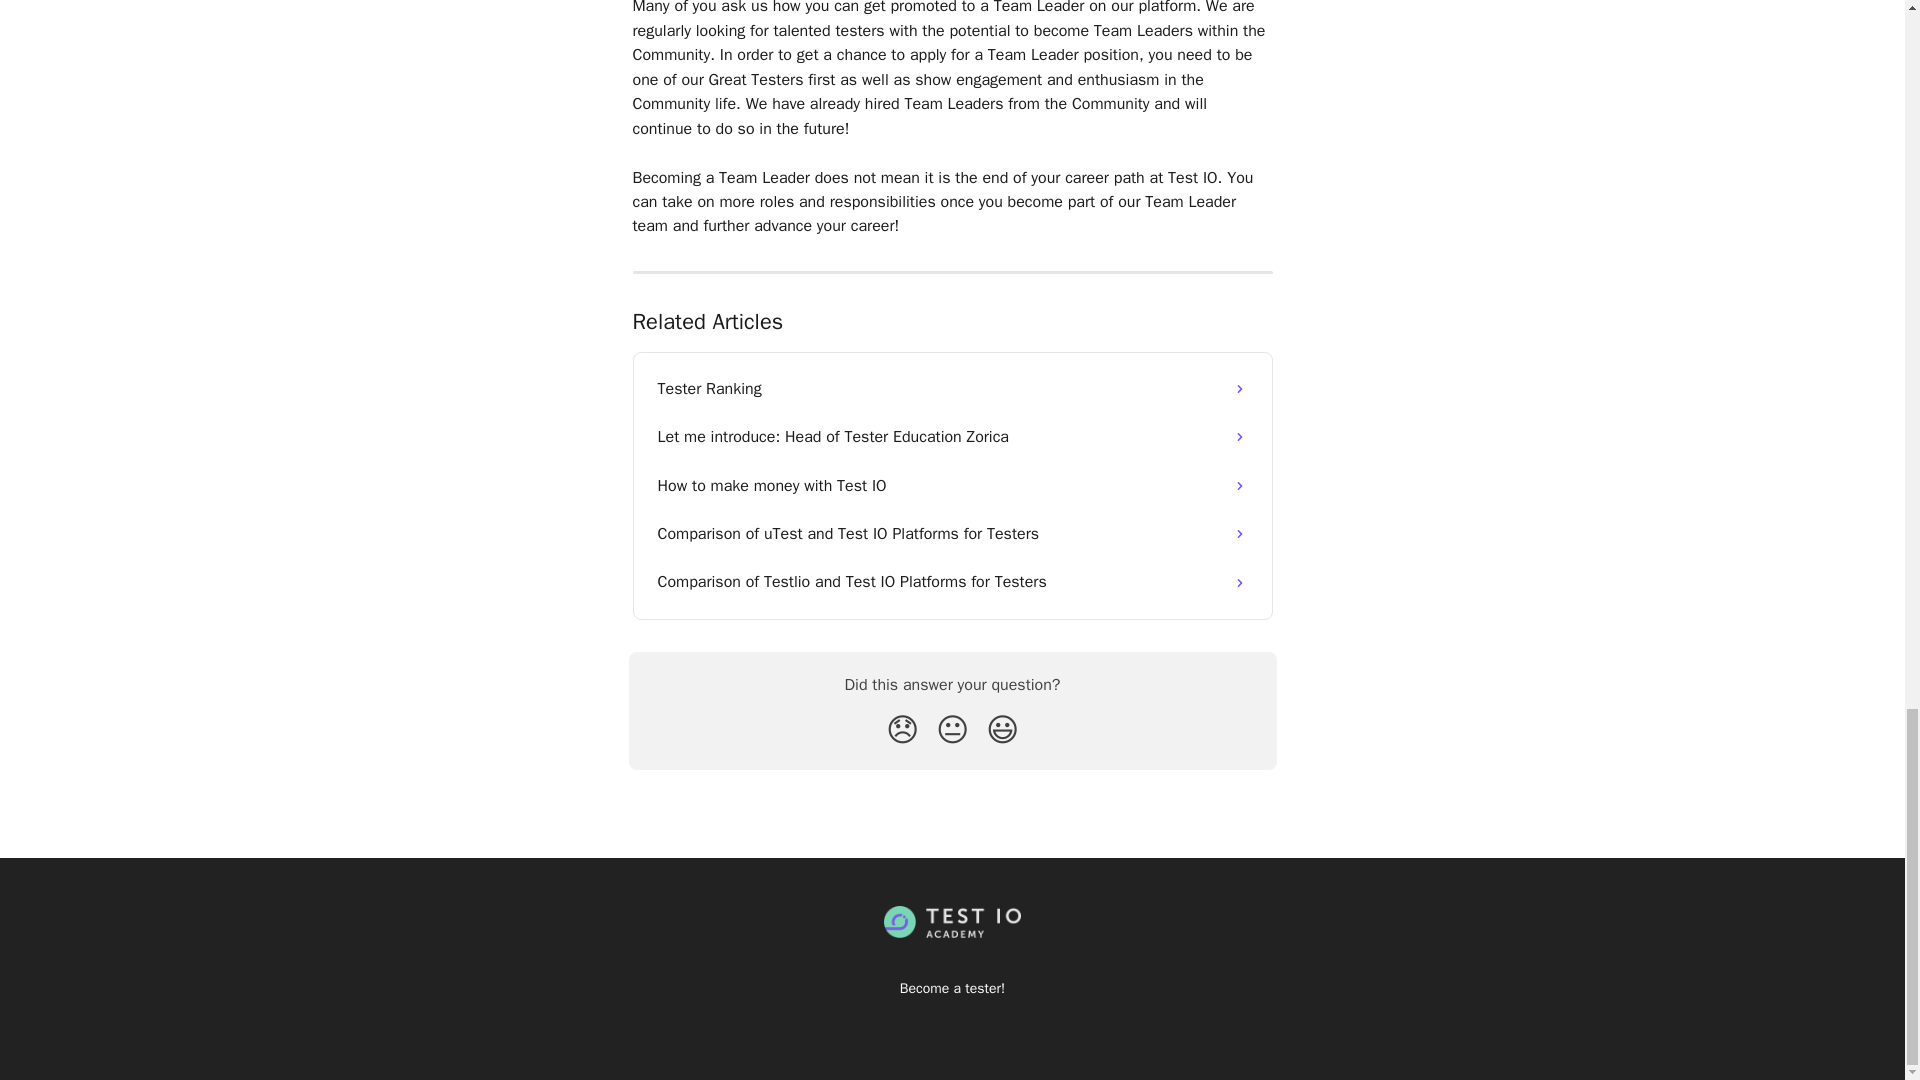 This screenshot has height=1080, width=1920. What do you see at coordinates (952, 436) in the screenshot?
I see `Let me introduce: Head of Tester Education Zorica` at bounding box center [952, 436].